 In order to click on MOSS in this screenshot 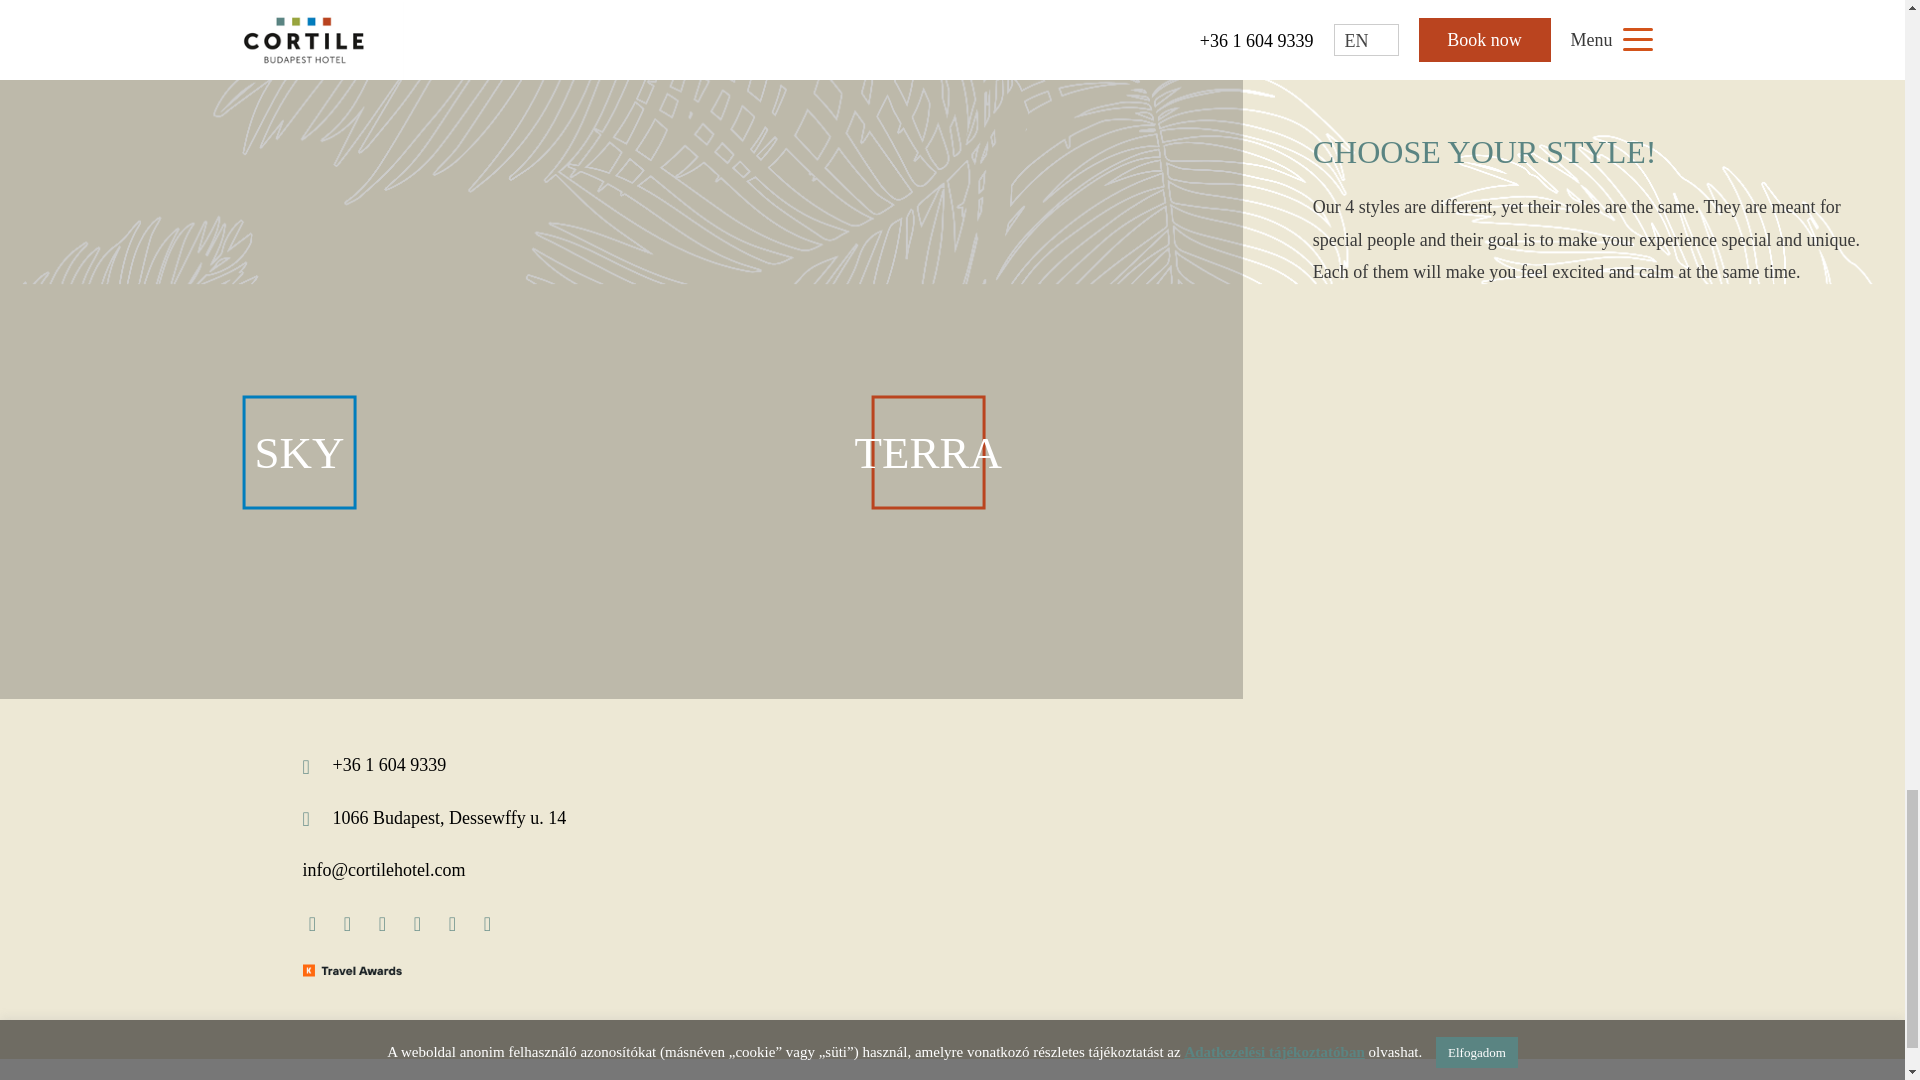, I will do `click(928, 103)`.